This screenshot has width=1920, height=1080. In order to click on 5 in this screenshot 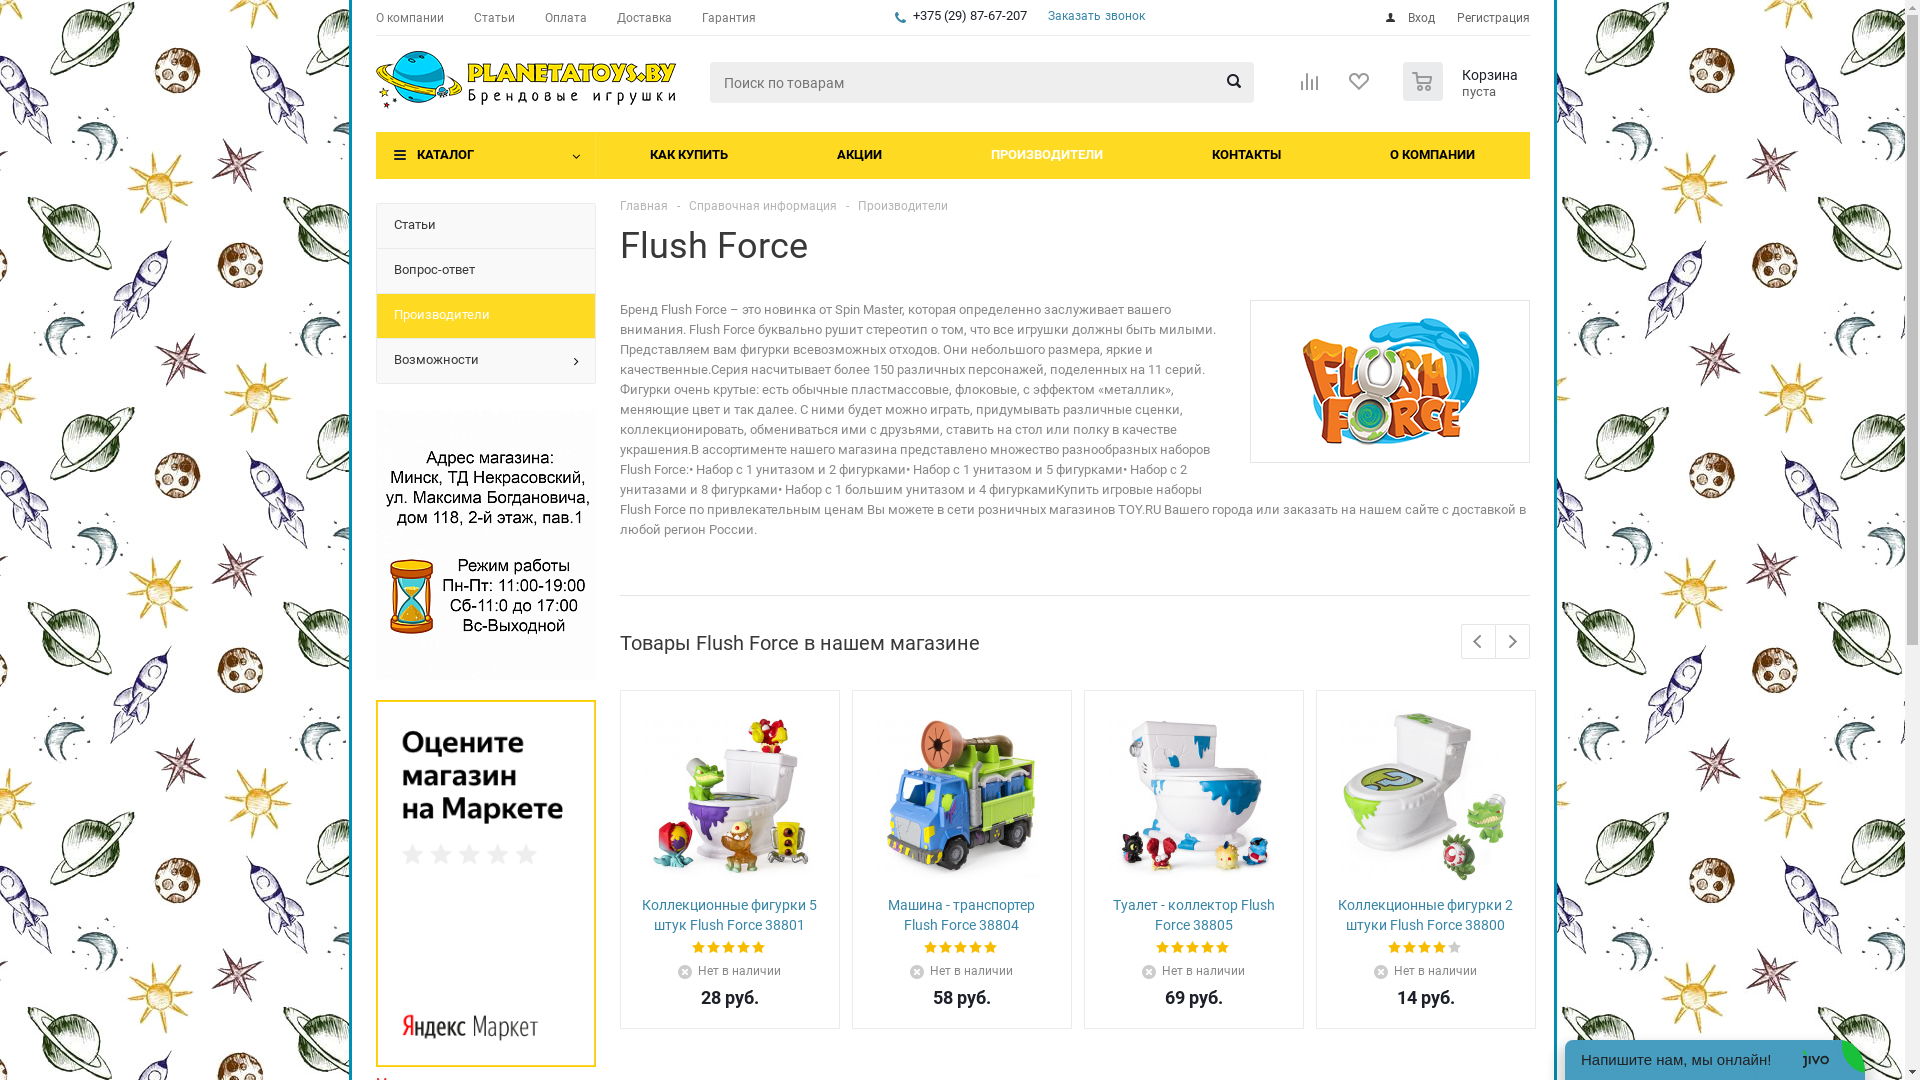, I will do `click(1456, 948)`.